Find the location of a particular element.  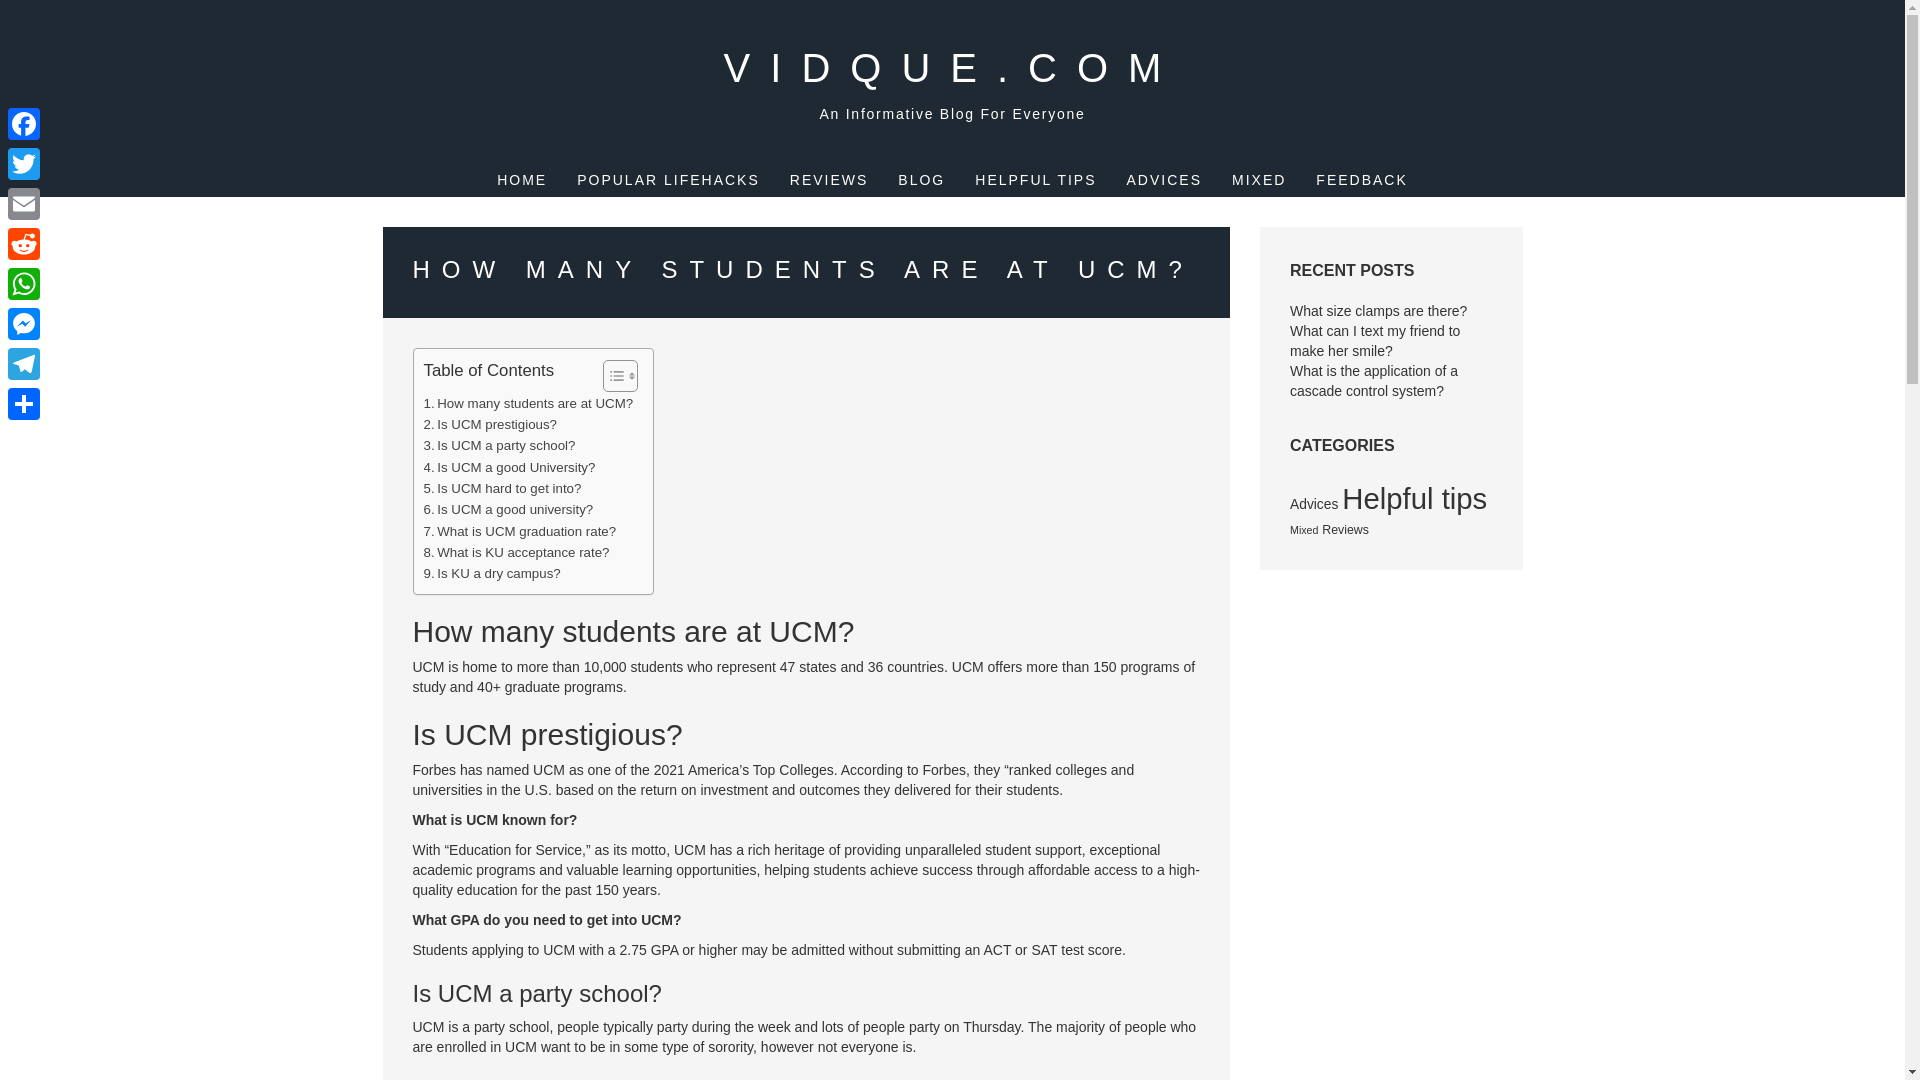

Twitter is located at coordinates (24, 163).